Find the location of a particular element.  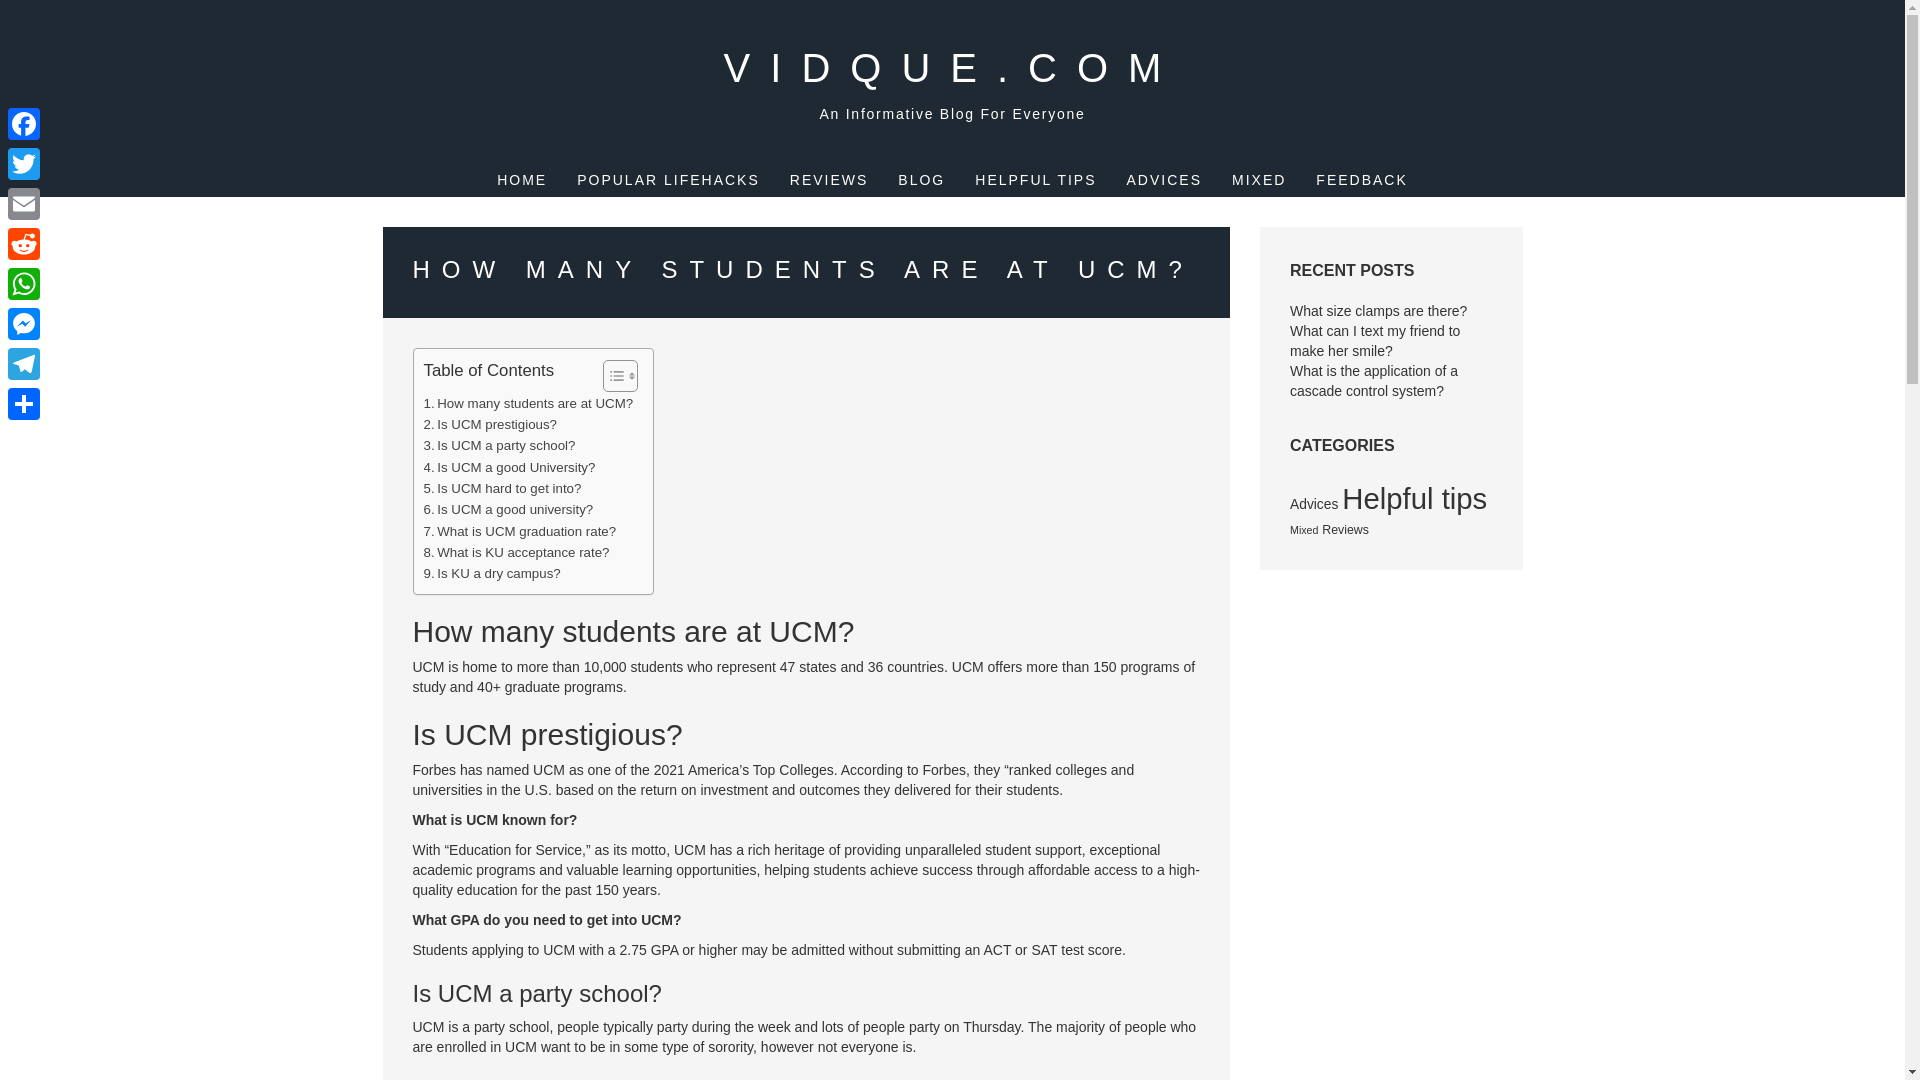

Twitter is located at coordinates (24, 163).